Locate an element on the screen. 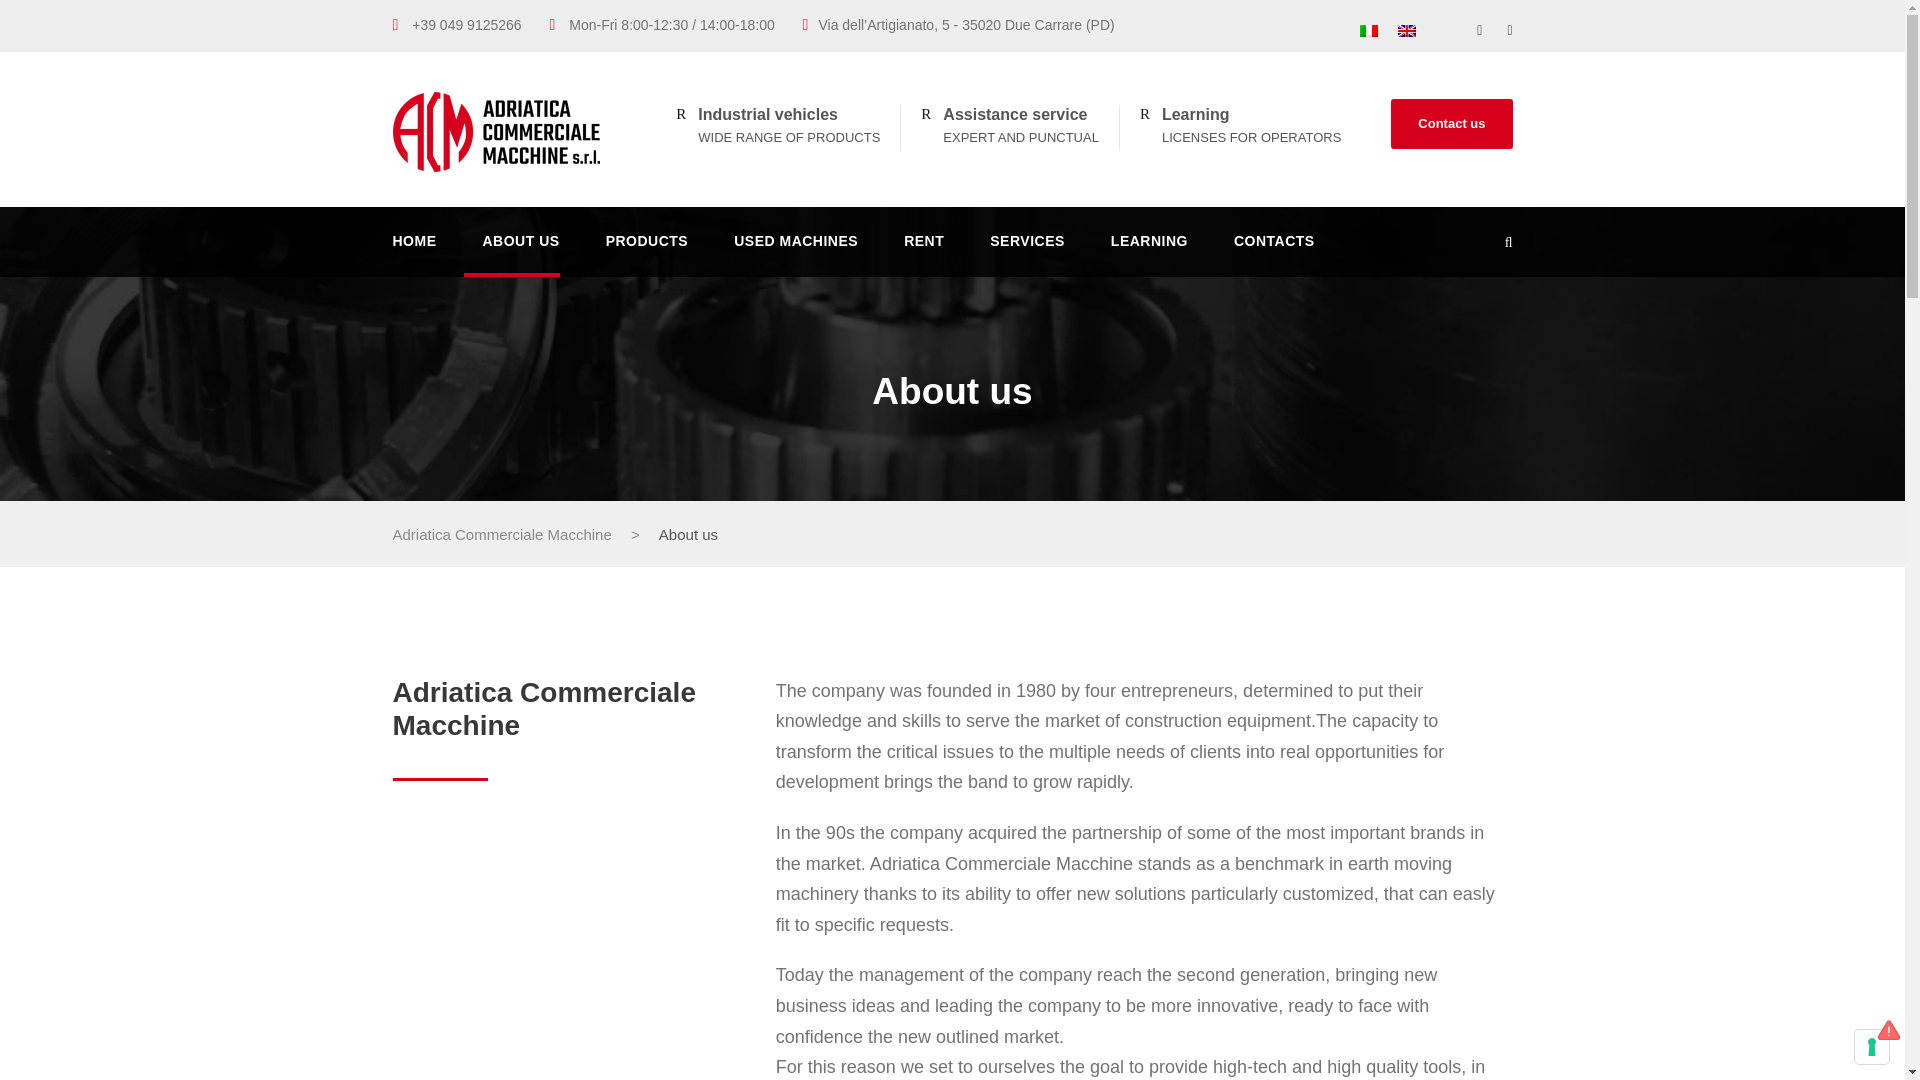 The height and width of the screenshot is (1080, 1920). Go to Adriatica Commerciale Macchine. is located at coordinates (500, 534).